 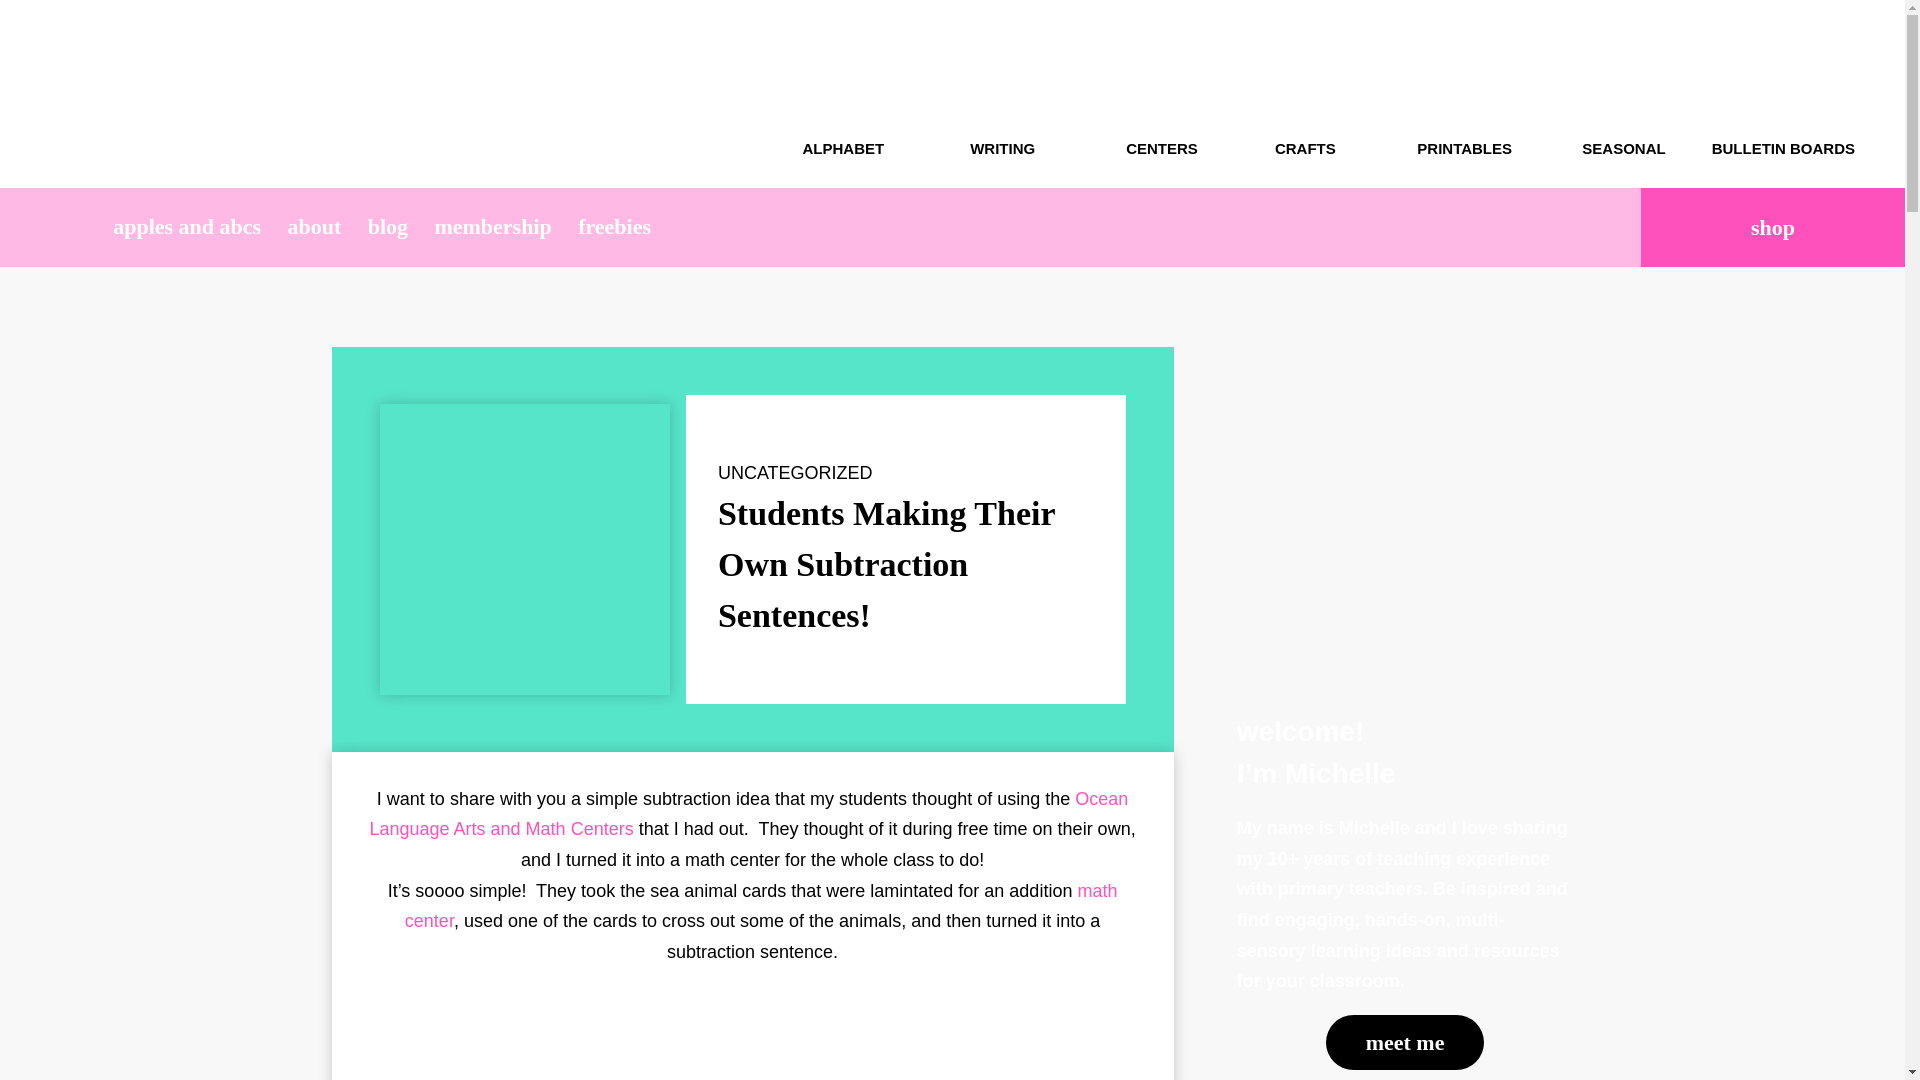 What do you see at coordinates (1002, 94) in the screenshot?
I see `WRITING` at bounding box center [1002, 94].